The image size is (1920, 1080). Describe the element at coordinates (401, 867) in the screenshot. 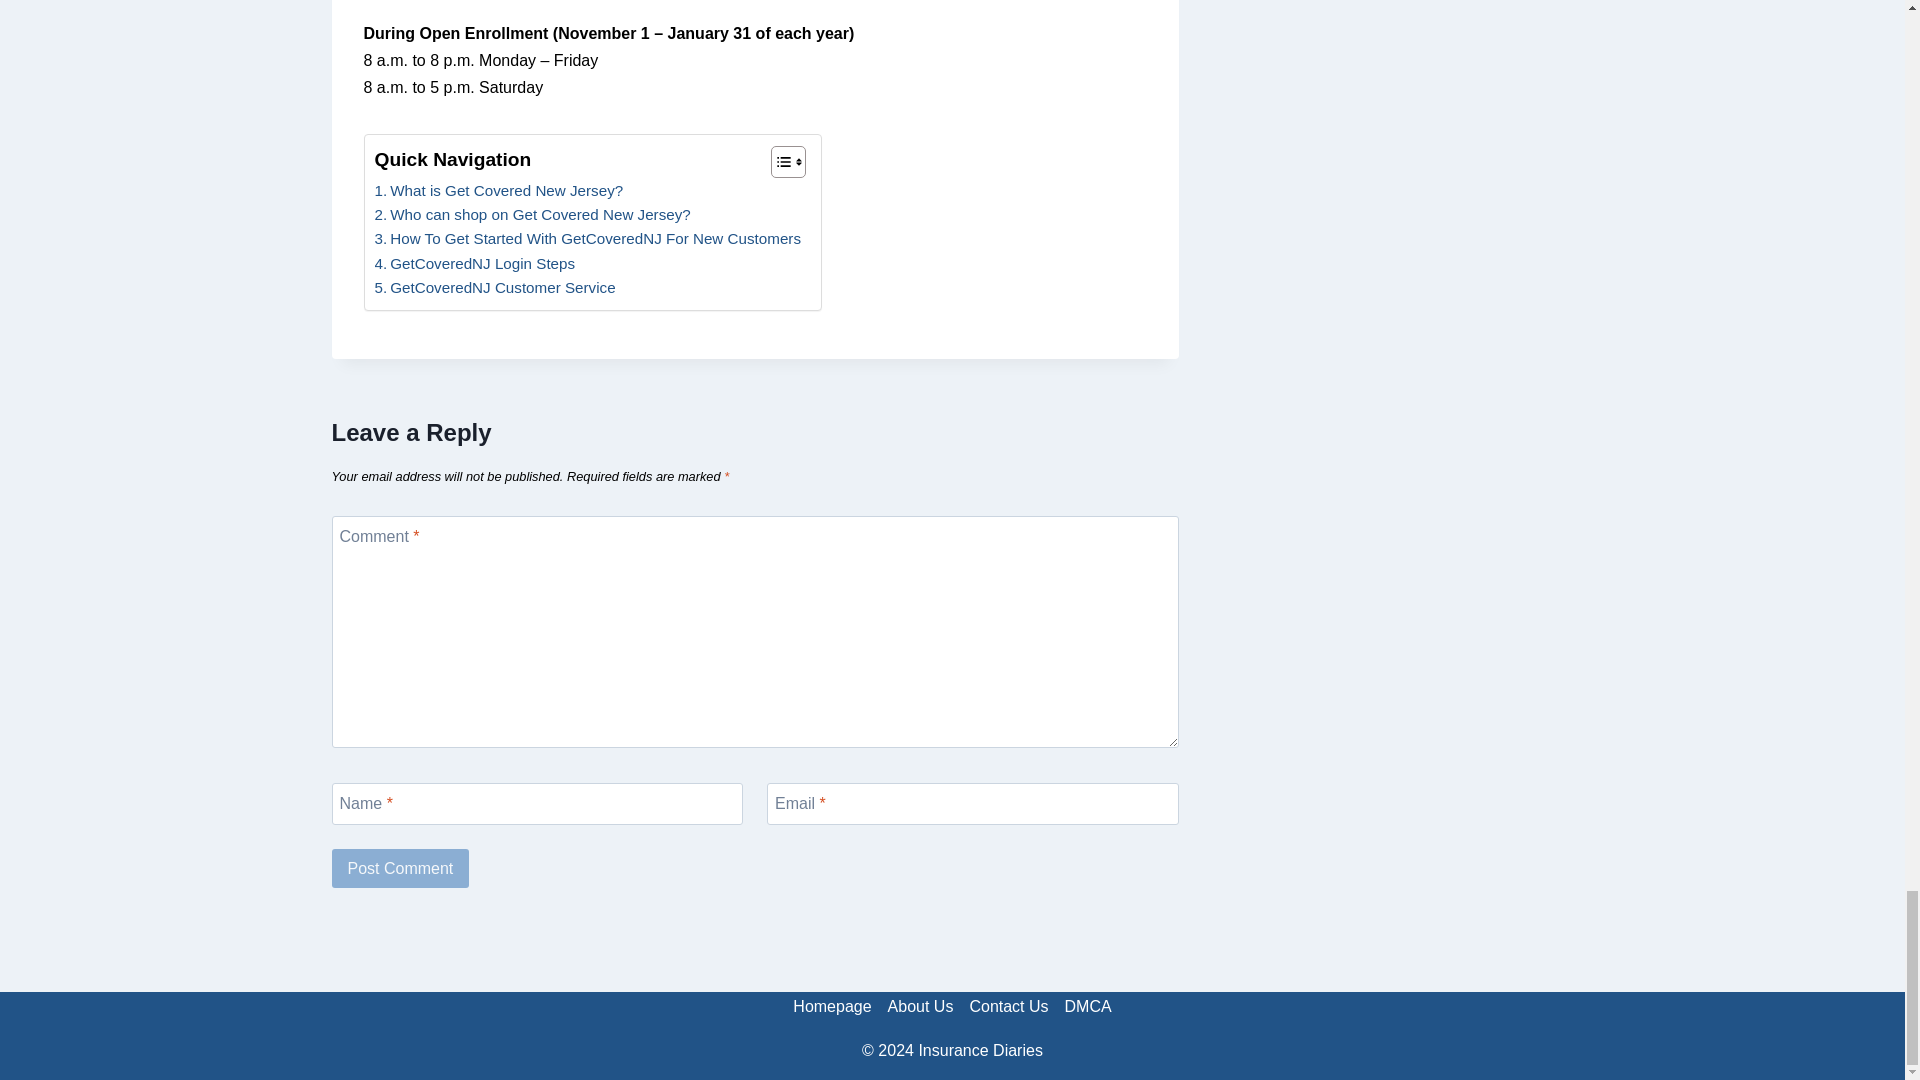

I see `Post Comment` at that location.